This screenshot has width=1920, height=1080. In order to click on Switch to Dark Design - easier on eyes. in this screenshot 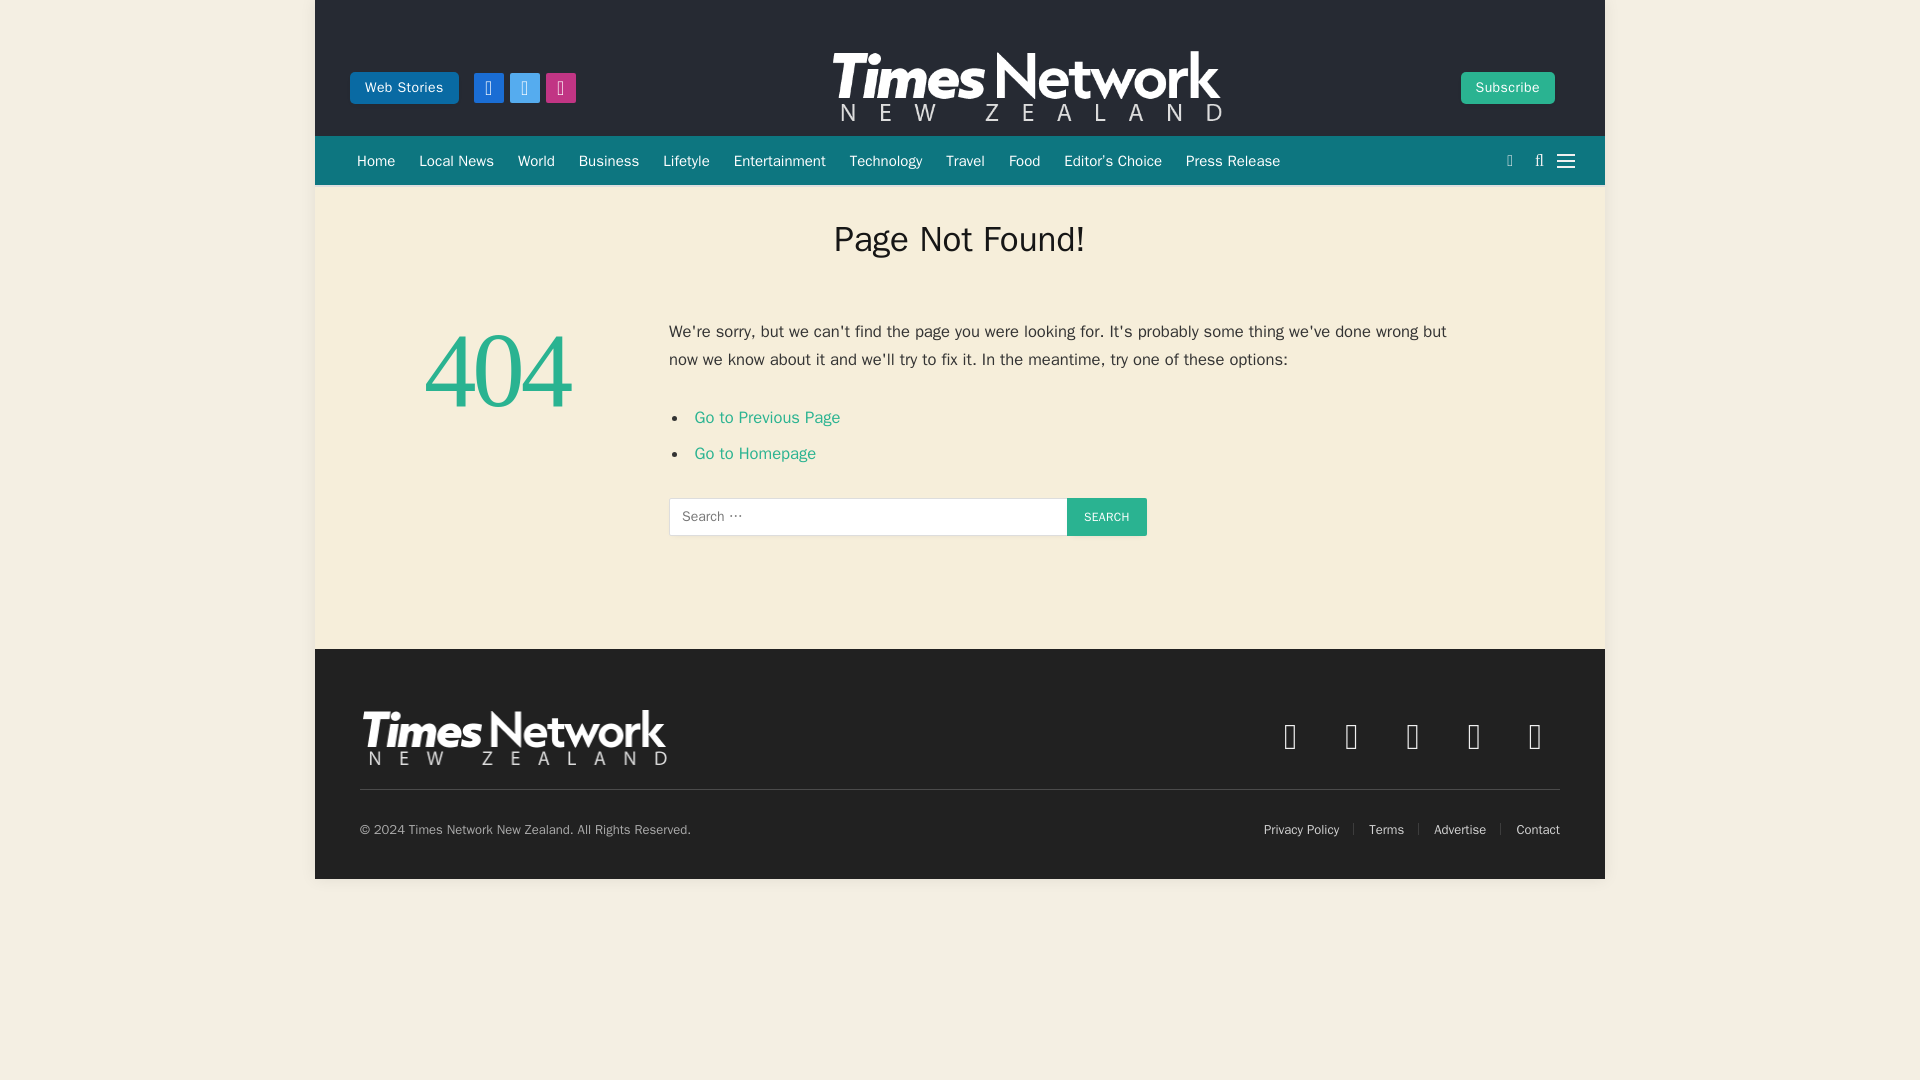, I will do `click(1510, 160)`.